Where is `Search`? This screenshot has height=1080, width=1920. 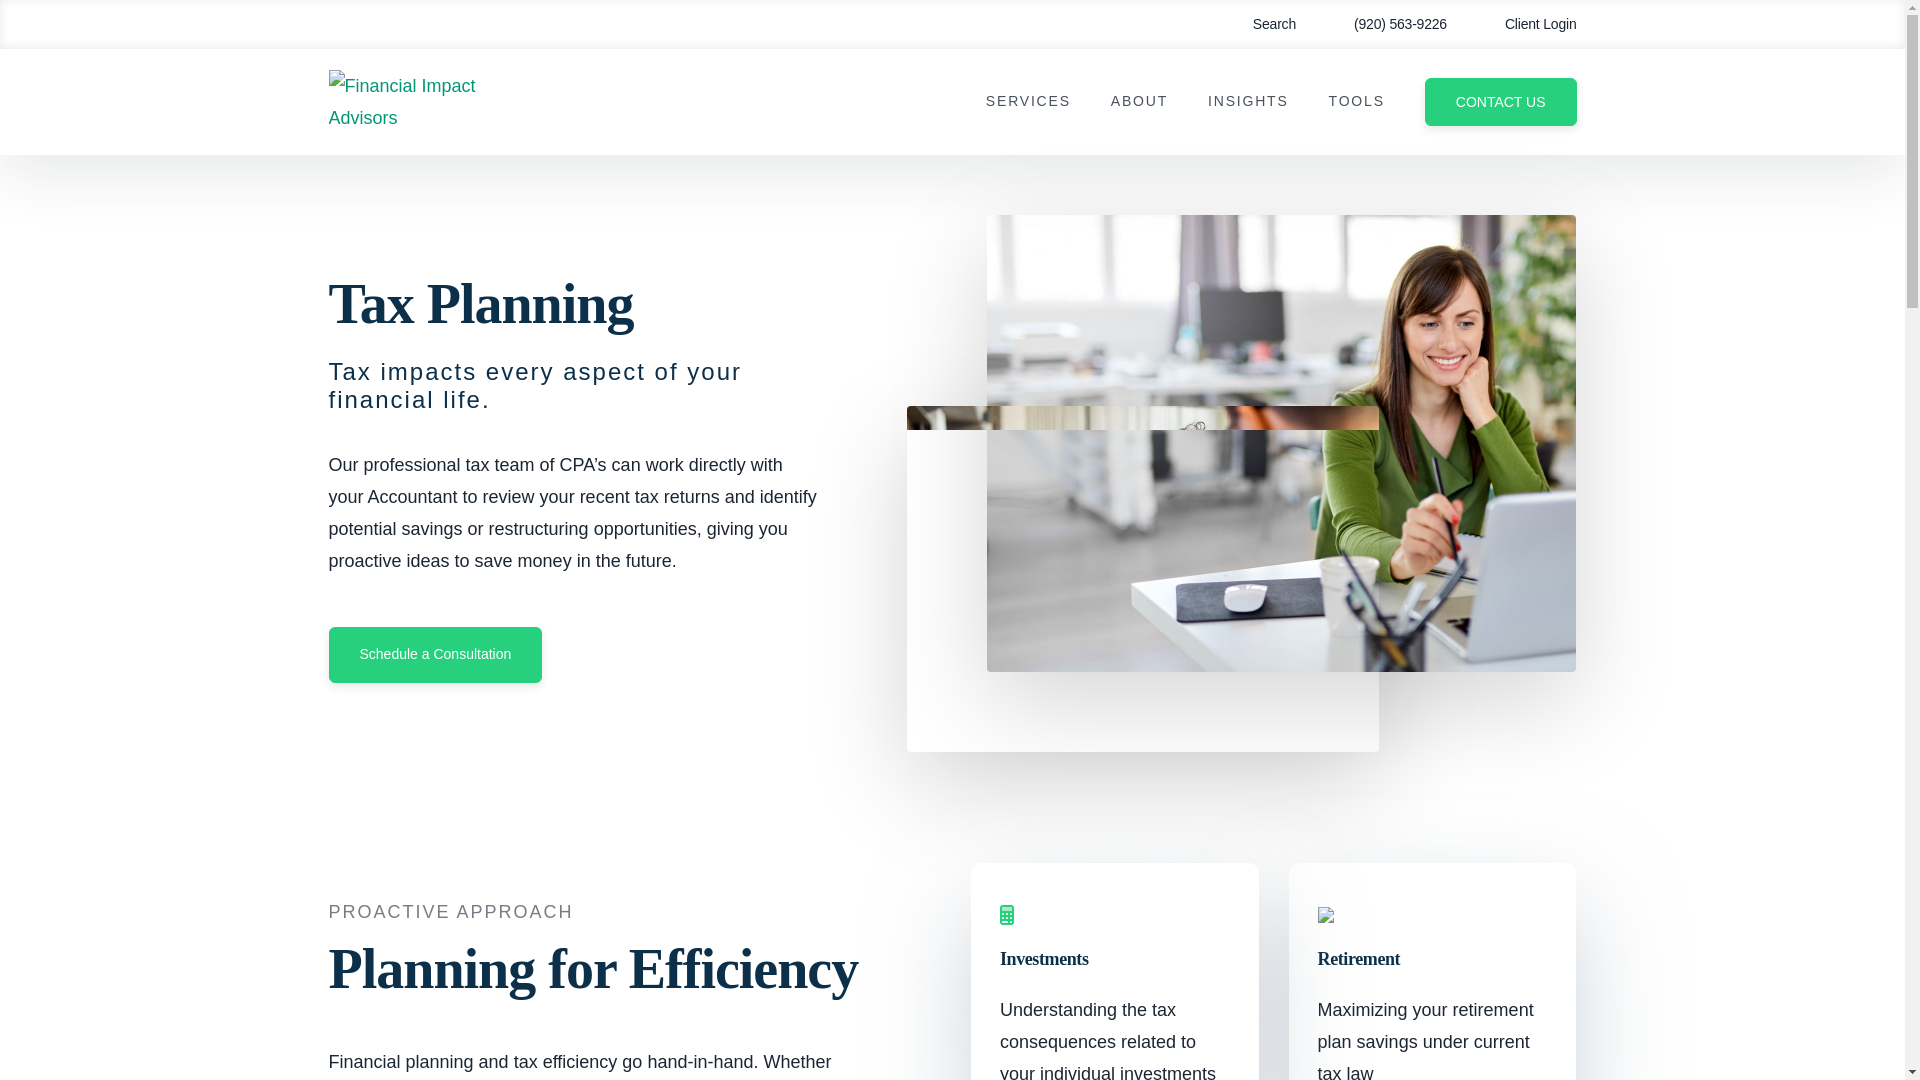 Search is located at coordinates (1260, 24).